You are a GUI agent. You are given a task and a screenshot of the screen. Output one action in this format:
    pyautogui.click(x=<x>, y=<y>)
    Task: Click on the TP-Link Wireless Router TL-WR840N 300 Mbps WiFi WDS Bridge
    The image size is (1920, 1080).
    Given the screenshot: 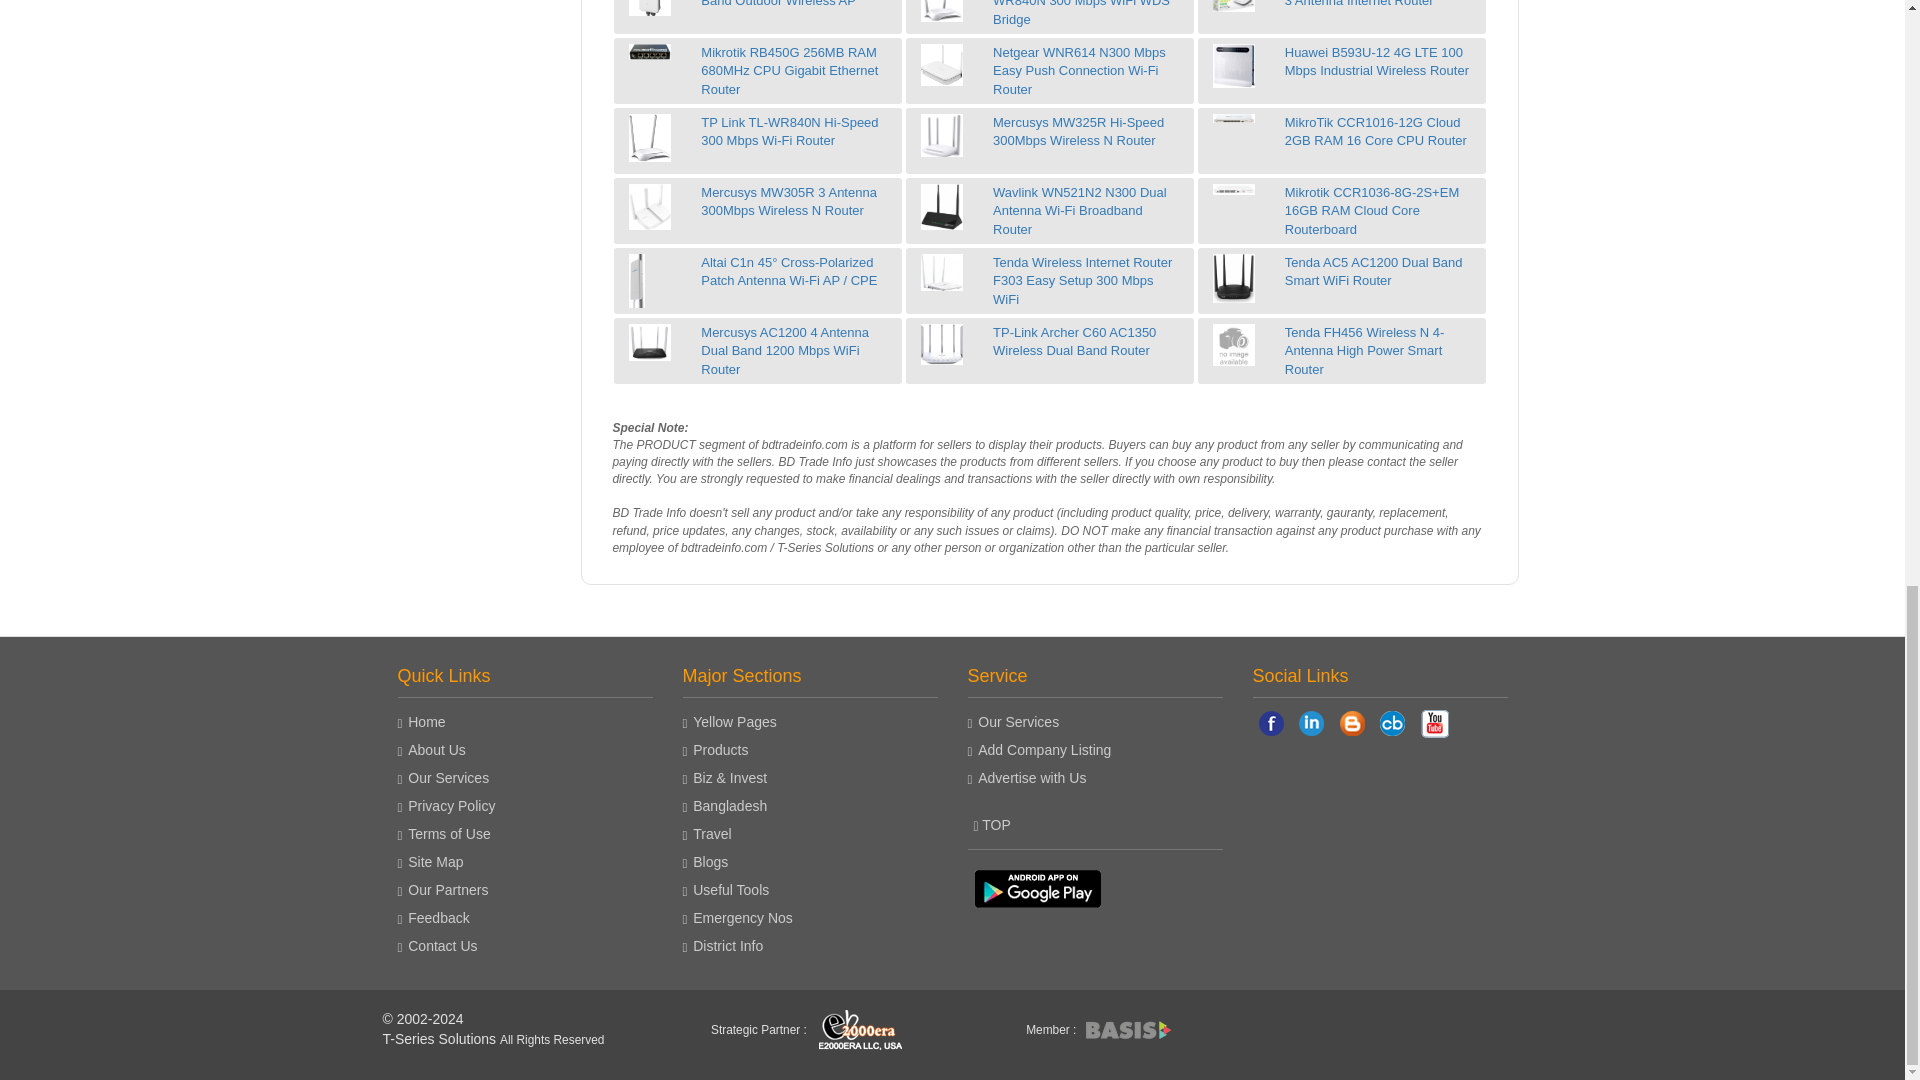 What is the action you would take?
    pyautogui.click(x=942, y=10)
    